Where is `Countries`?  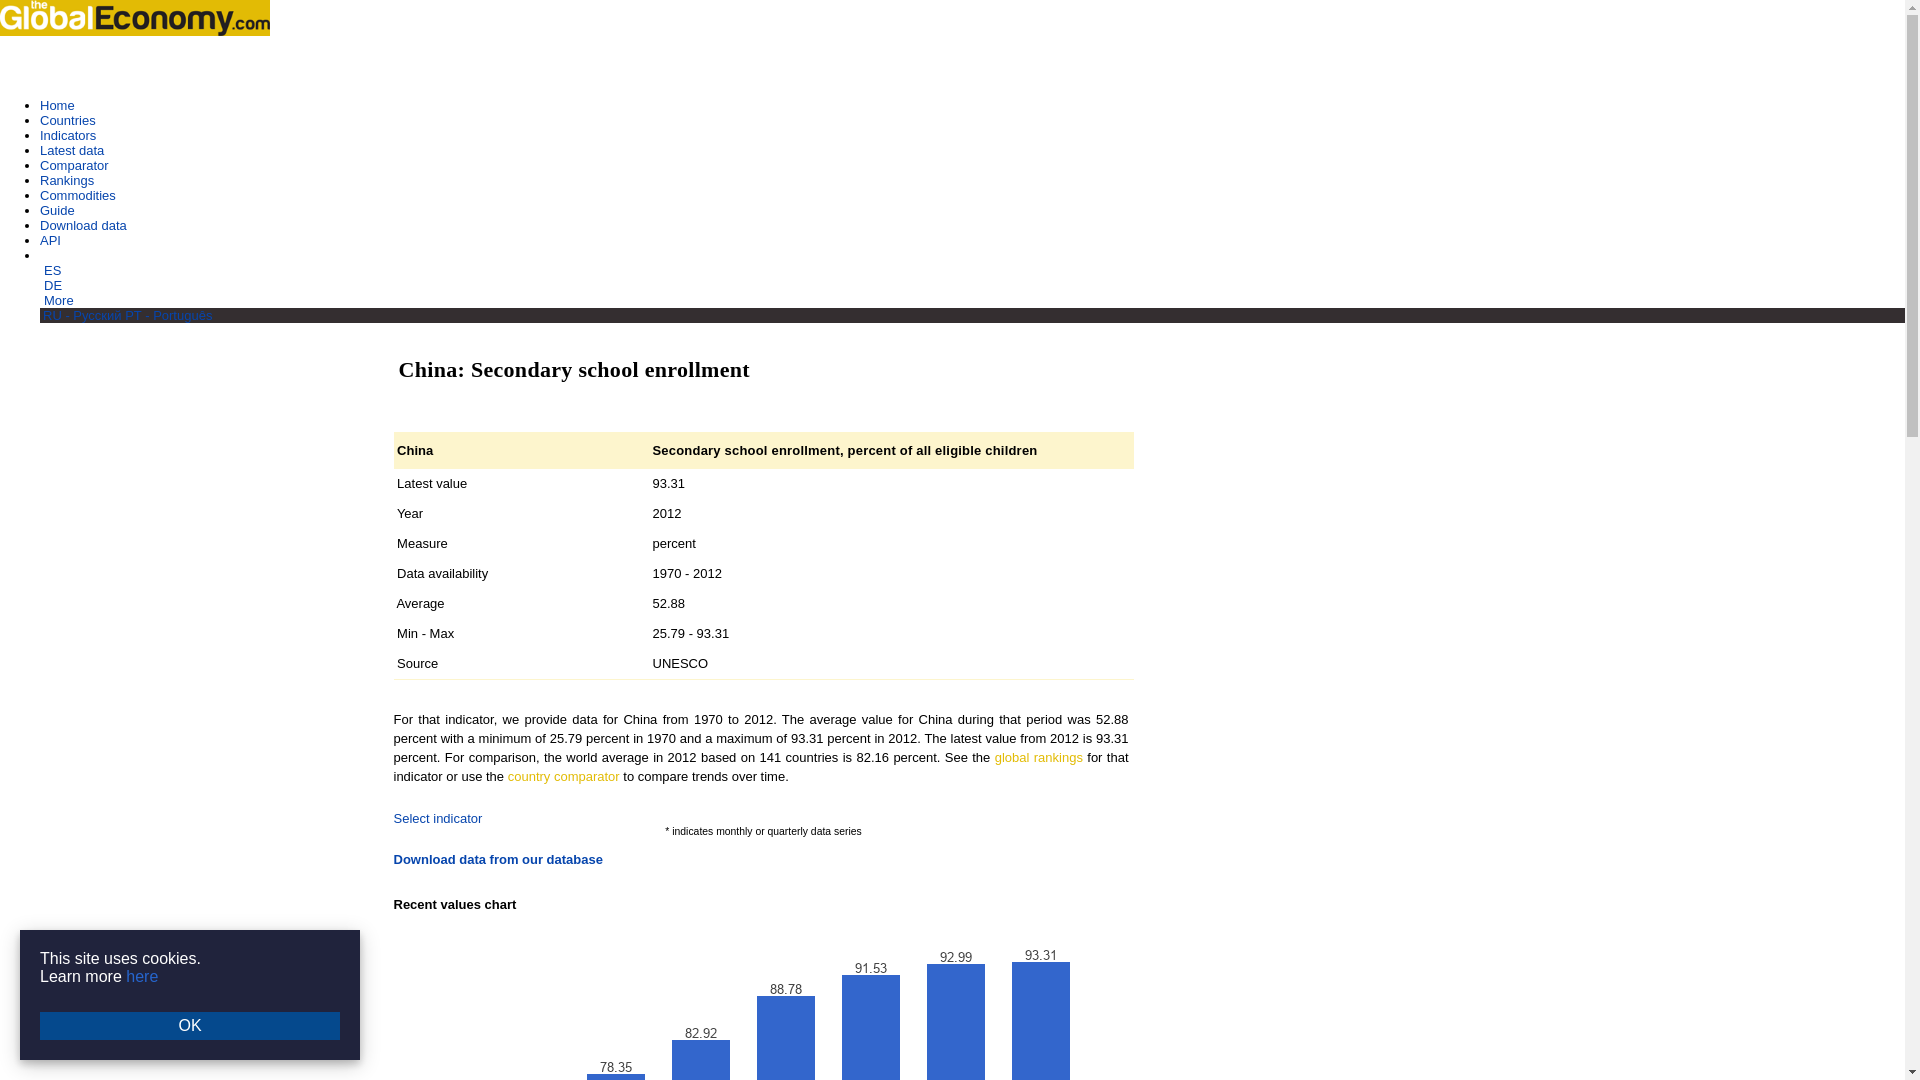
Countries is located at coordinates (68, 120).